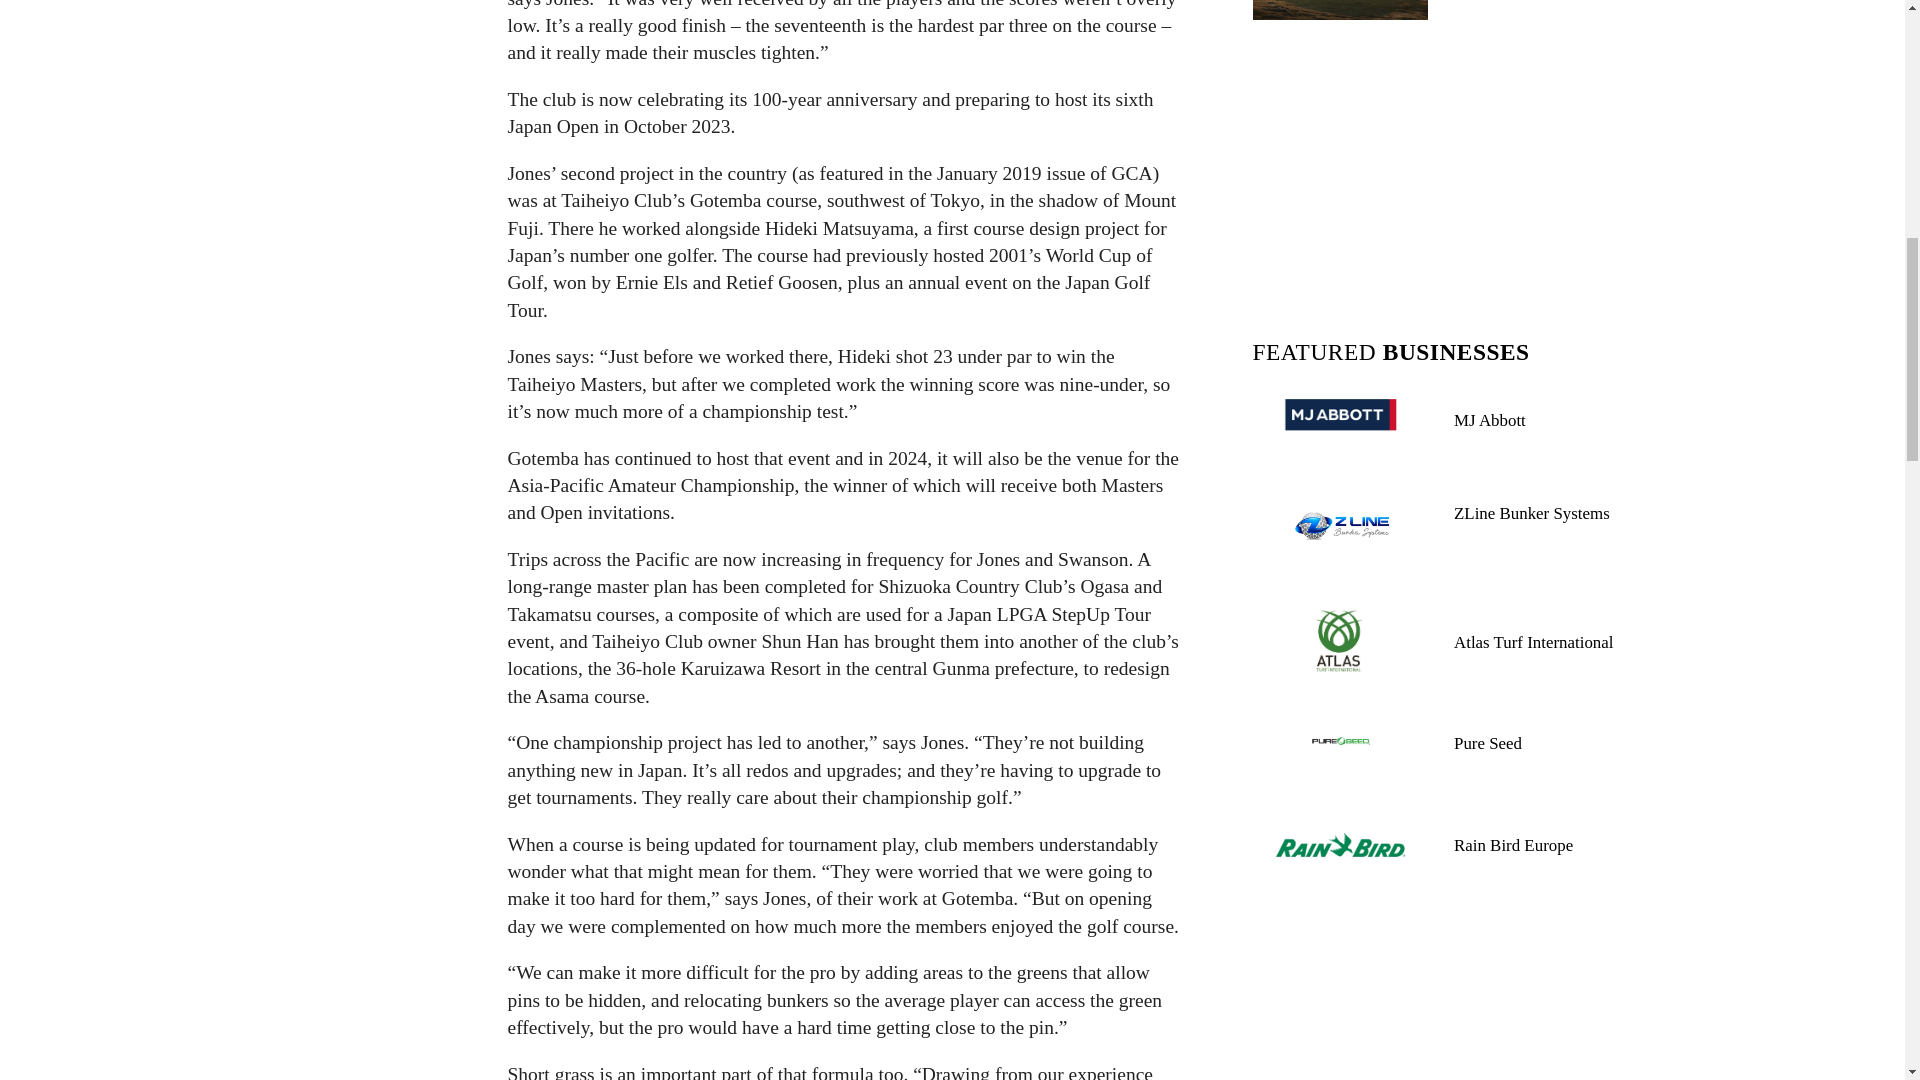 The image size is (1920, 1080). What do you see at coordinates (1447, 170) in the screenshot?
I see `3rd party ad content` at bounding box center [1447, 170].